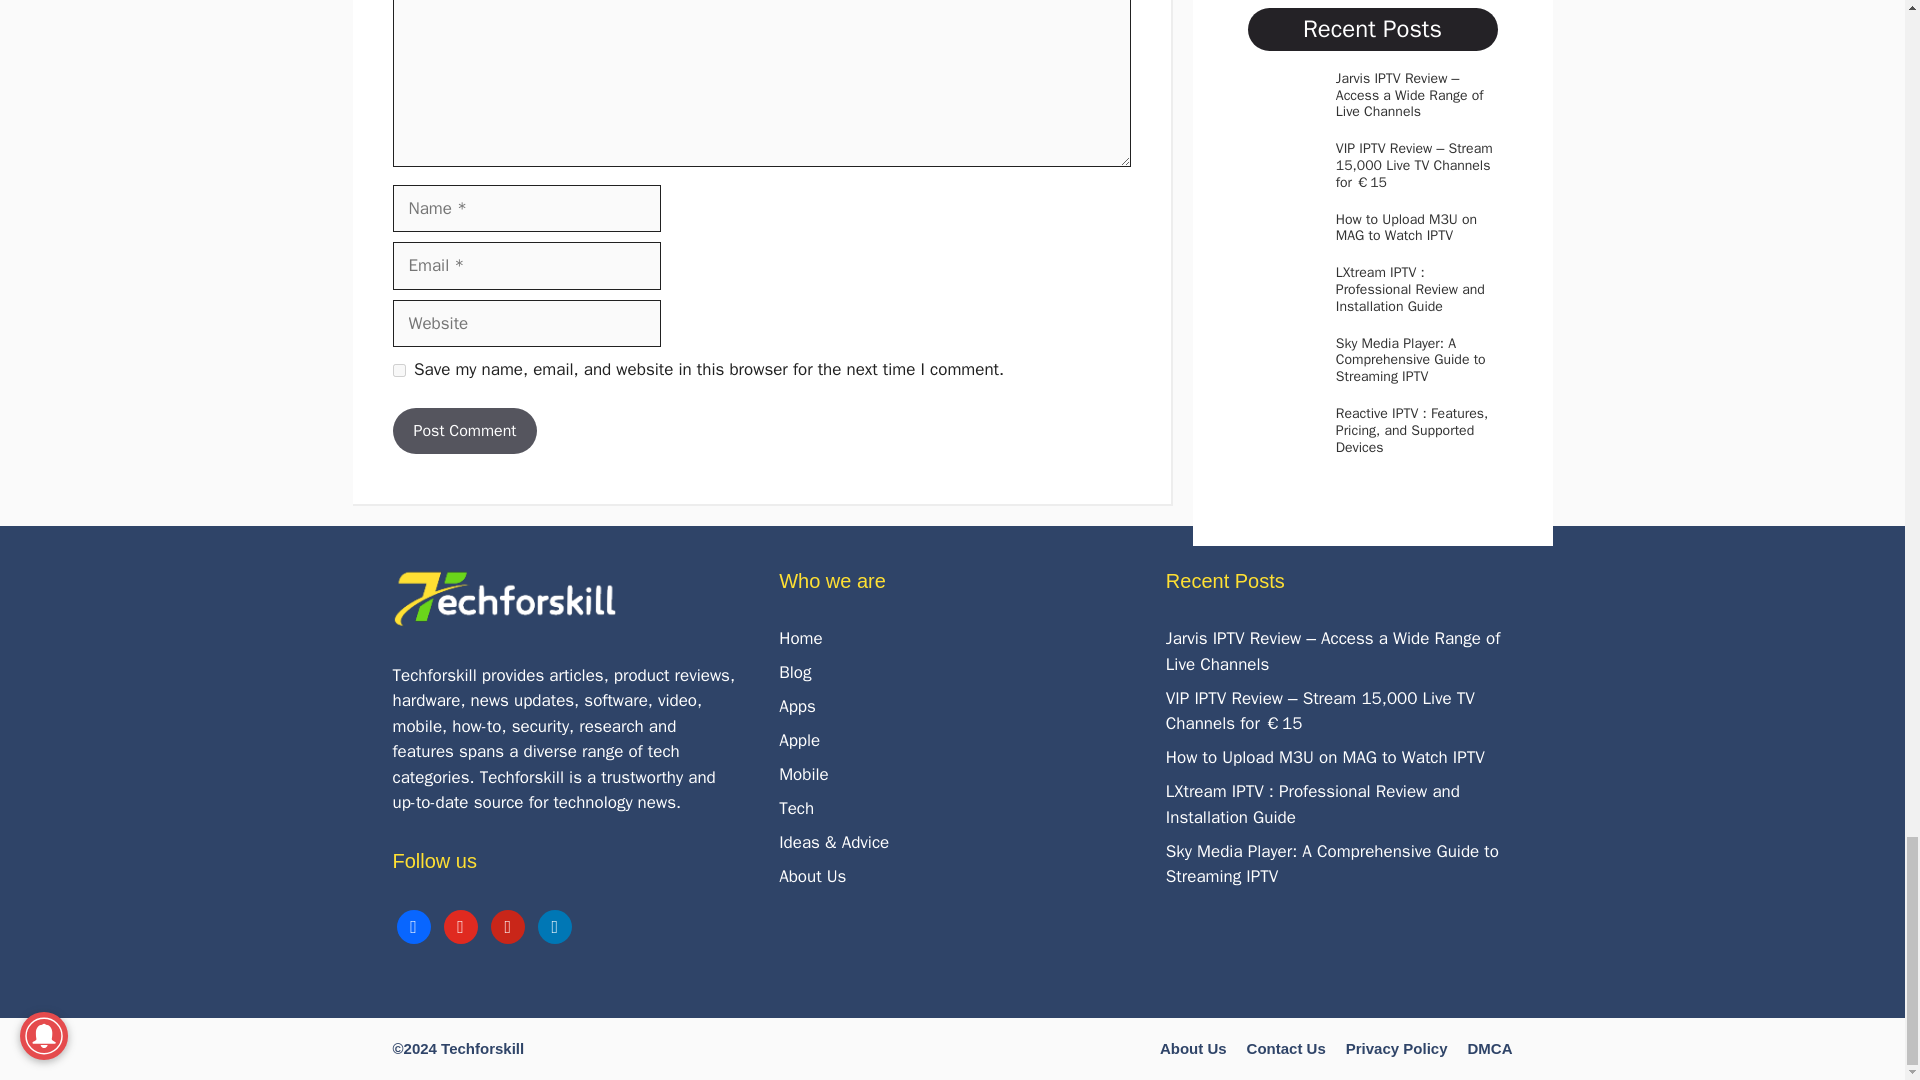 Image resolution: width=1920 pixels, height=1080 pixels. What do you see at coordinates (398, 370) in the screenshot?
I see `yes` at bounding box center [398, 370].